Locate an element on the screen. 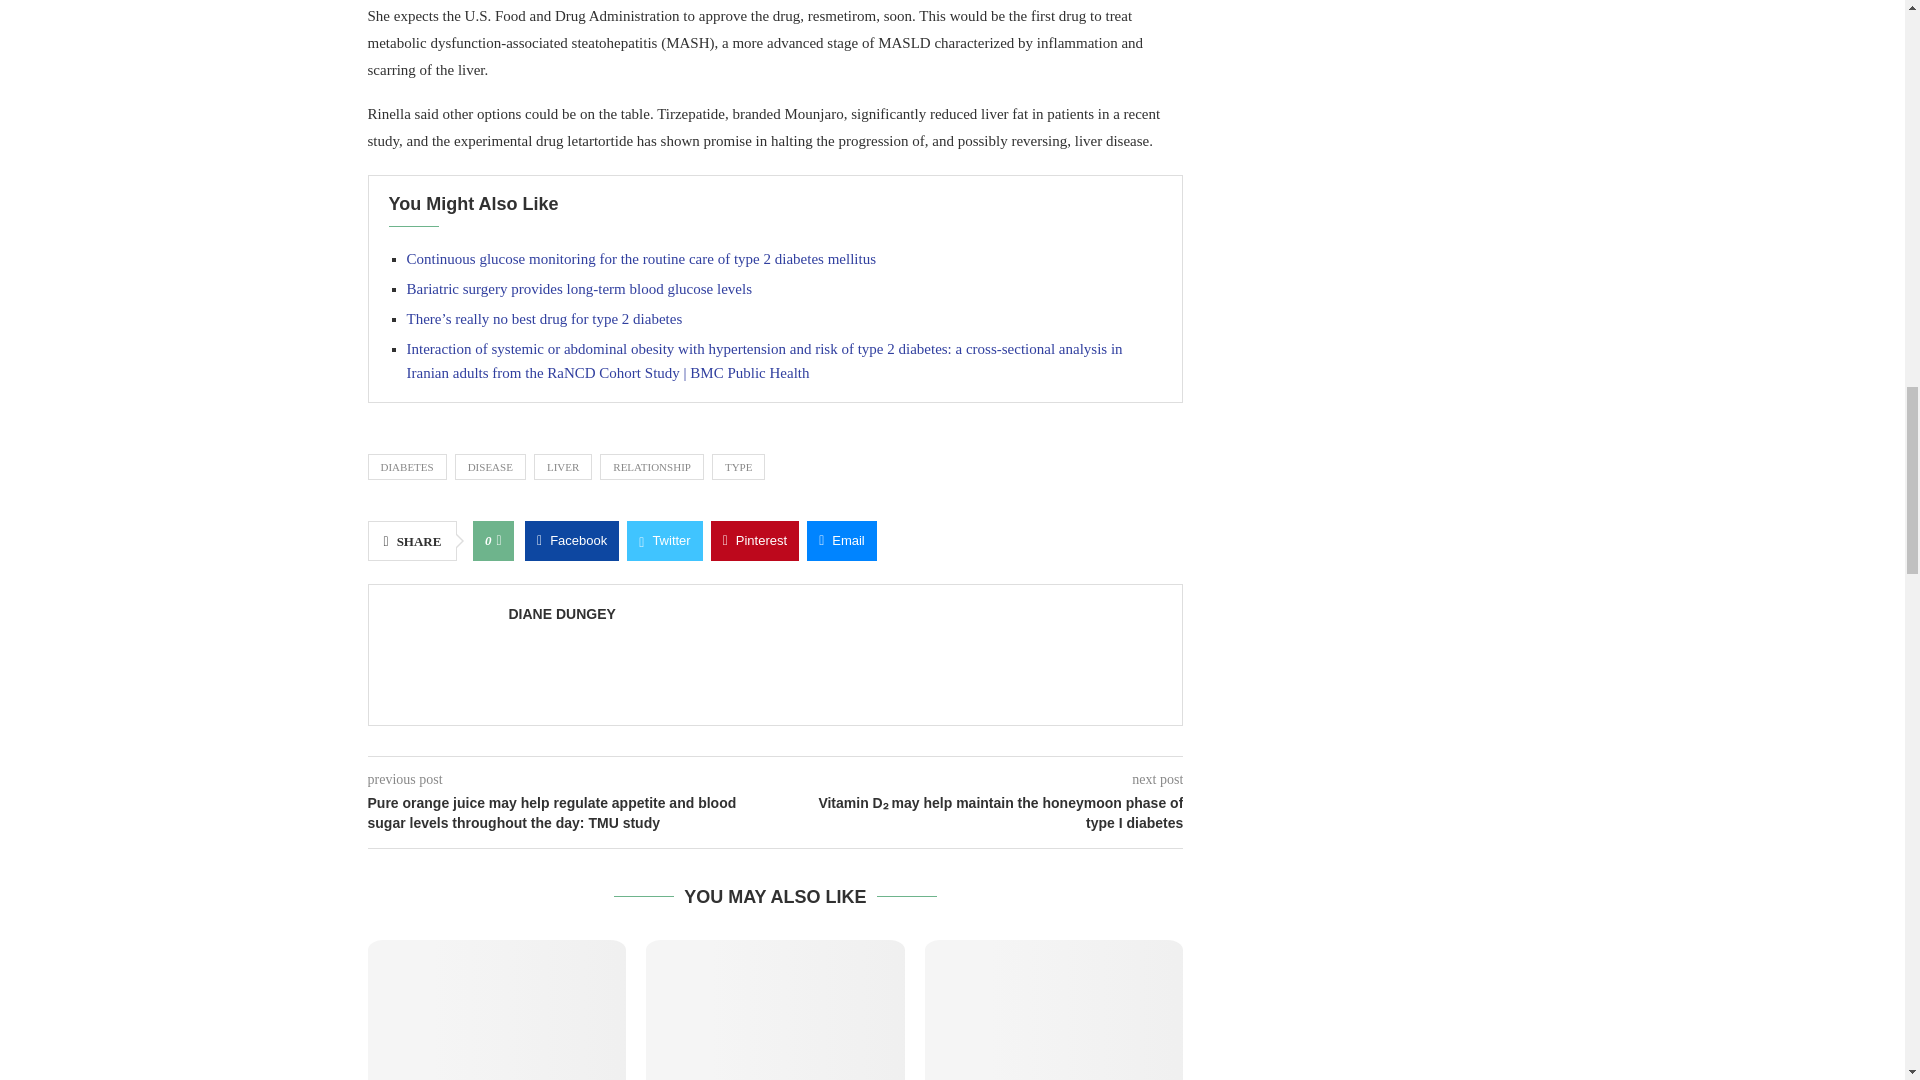 Image resolution: width=1920 pixels, height=1080 pixels. Irregular sleep patterns may increase risk is located at coordinates (498, 1010).